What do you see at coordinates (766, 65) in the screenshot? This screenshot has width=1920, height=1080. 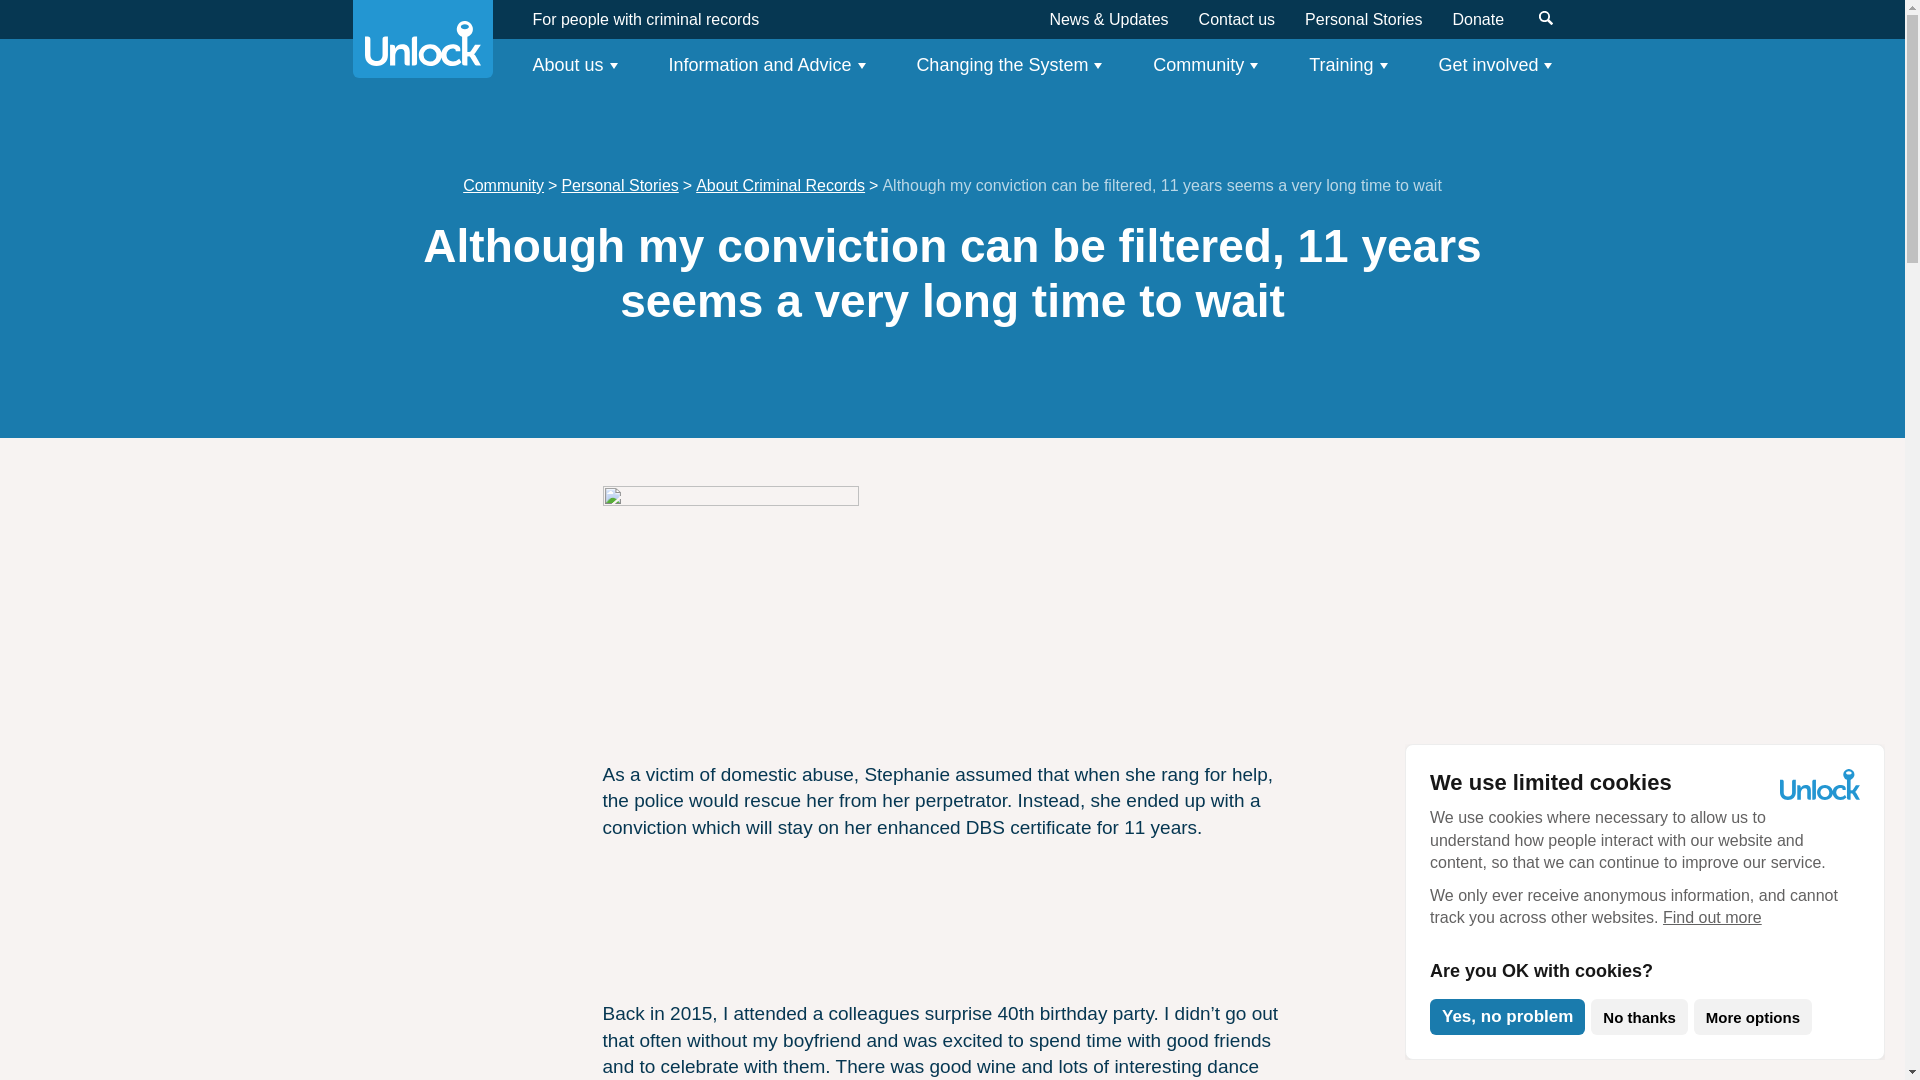 I see `Information and Advice` at bounding box center [766, 65].